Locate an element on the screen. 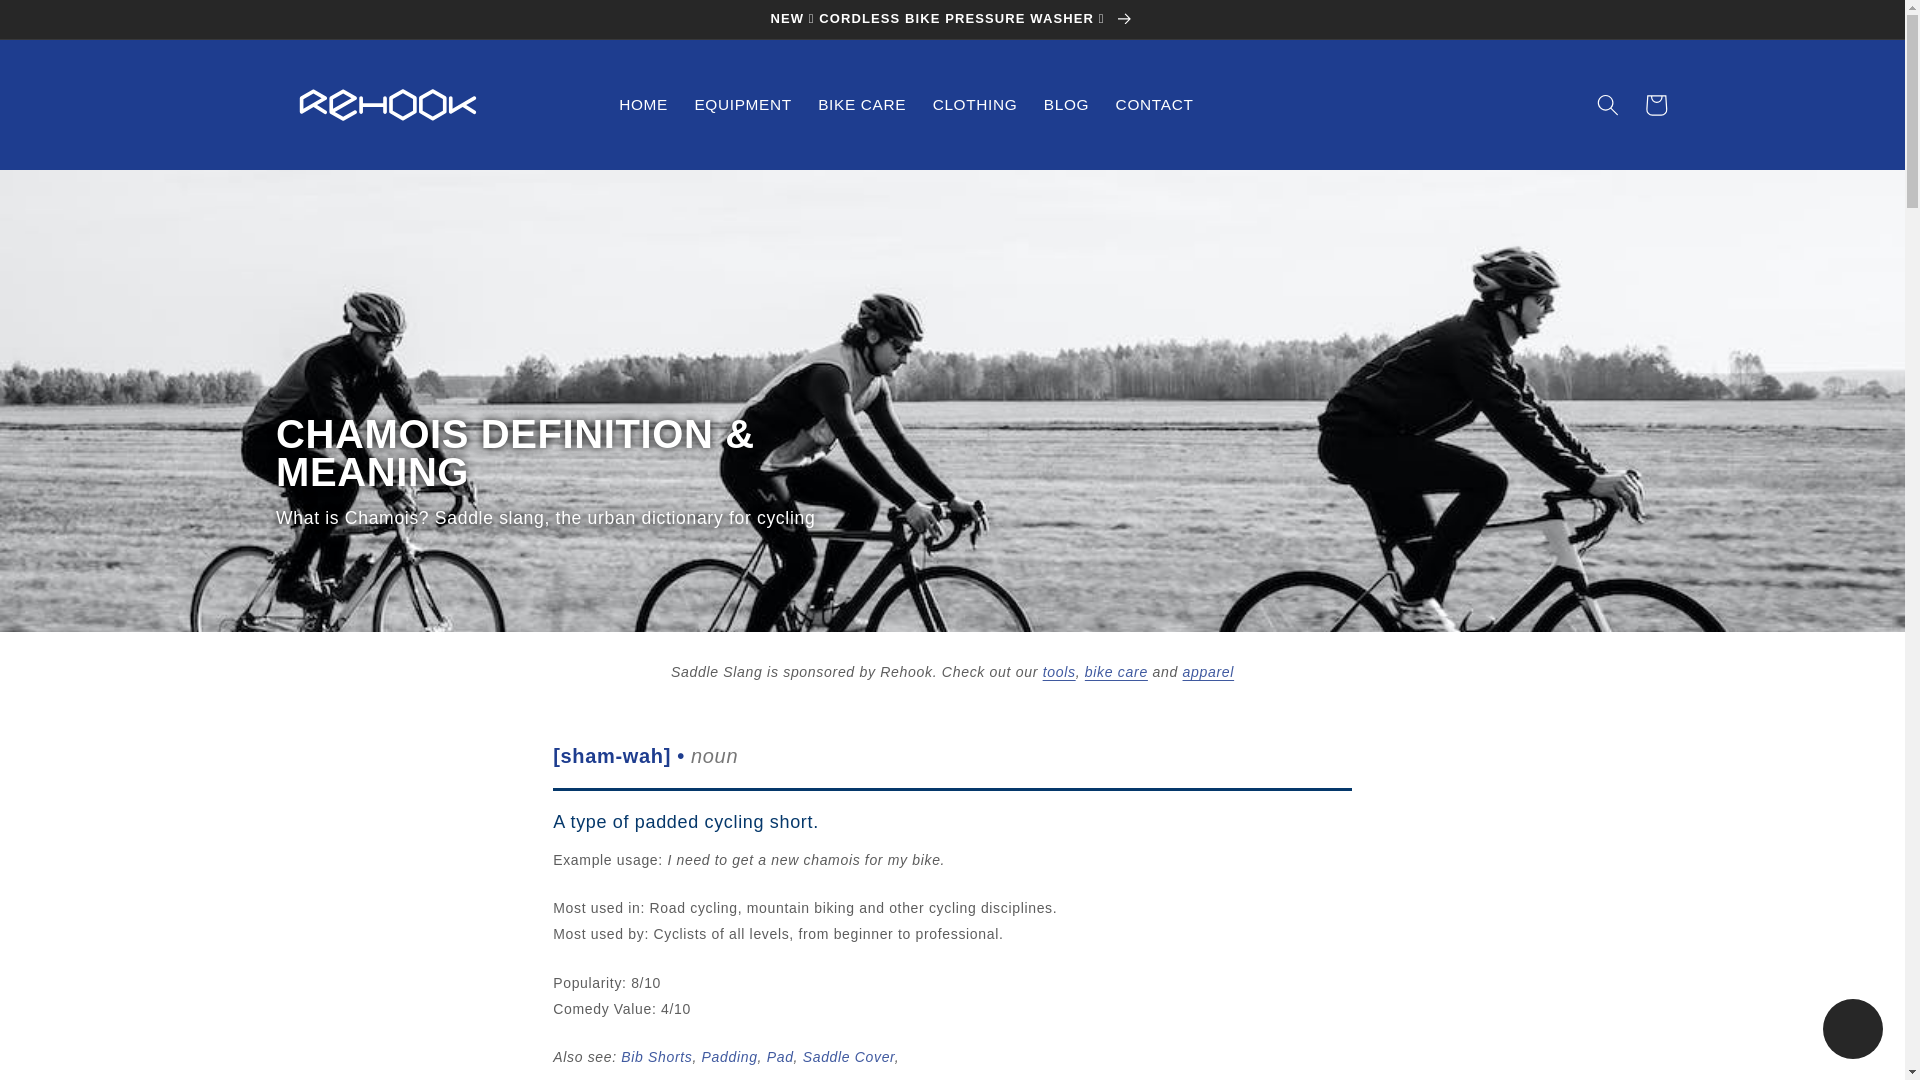 Image resolution: width=1920 pixels, height=1080 pixels. Skip to content is located at coordinates (66, 25).